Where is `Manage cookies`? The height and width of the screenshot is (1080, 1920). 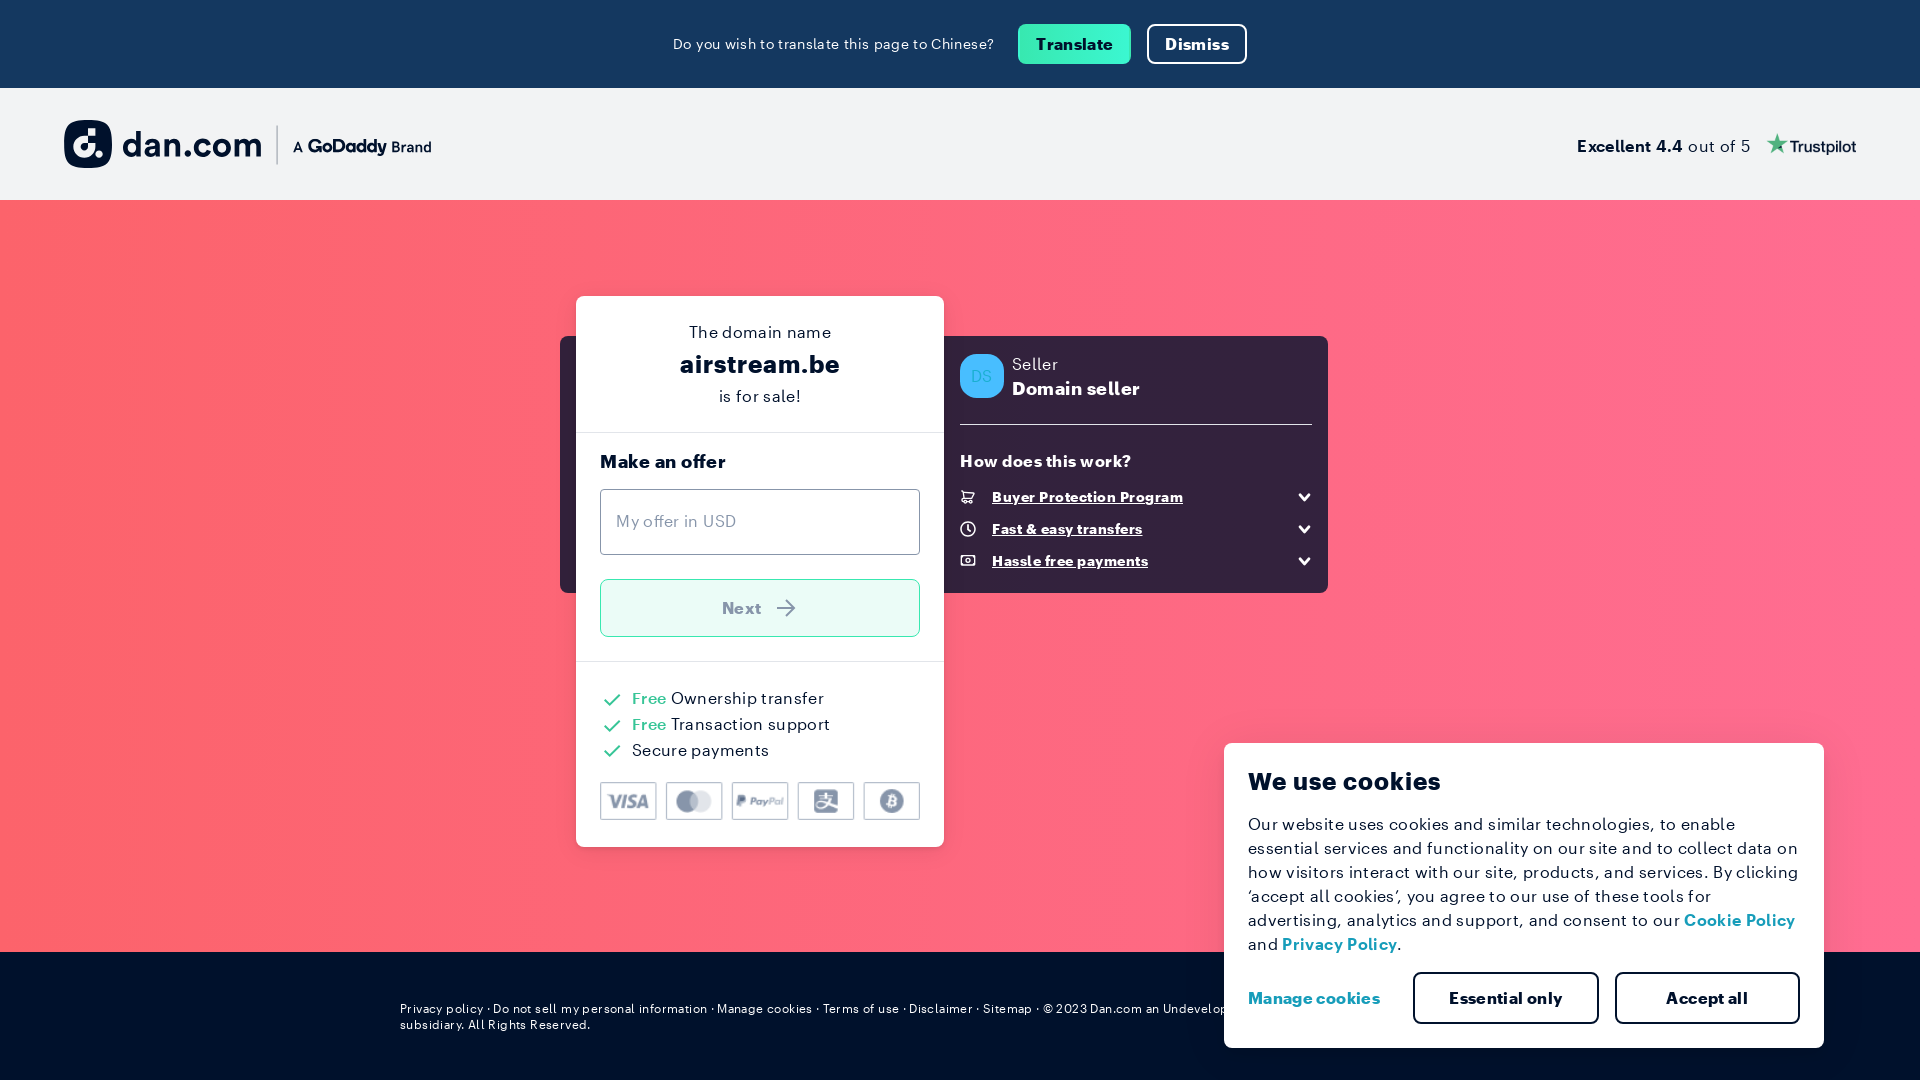 Manage cookies is located at coordinates (765, 1008).